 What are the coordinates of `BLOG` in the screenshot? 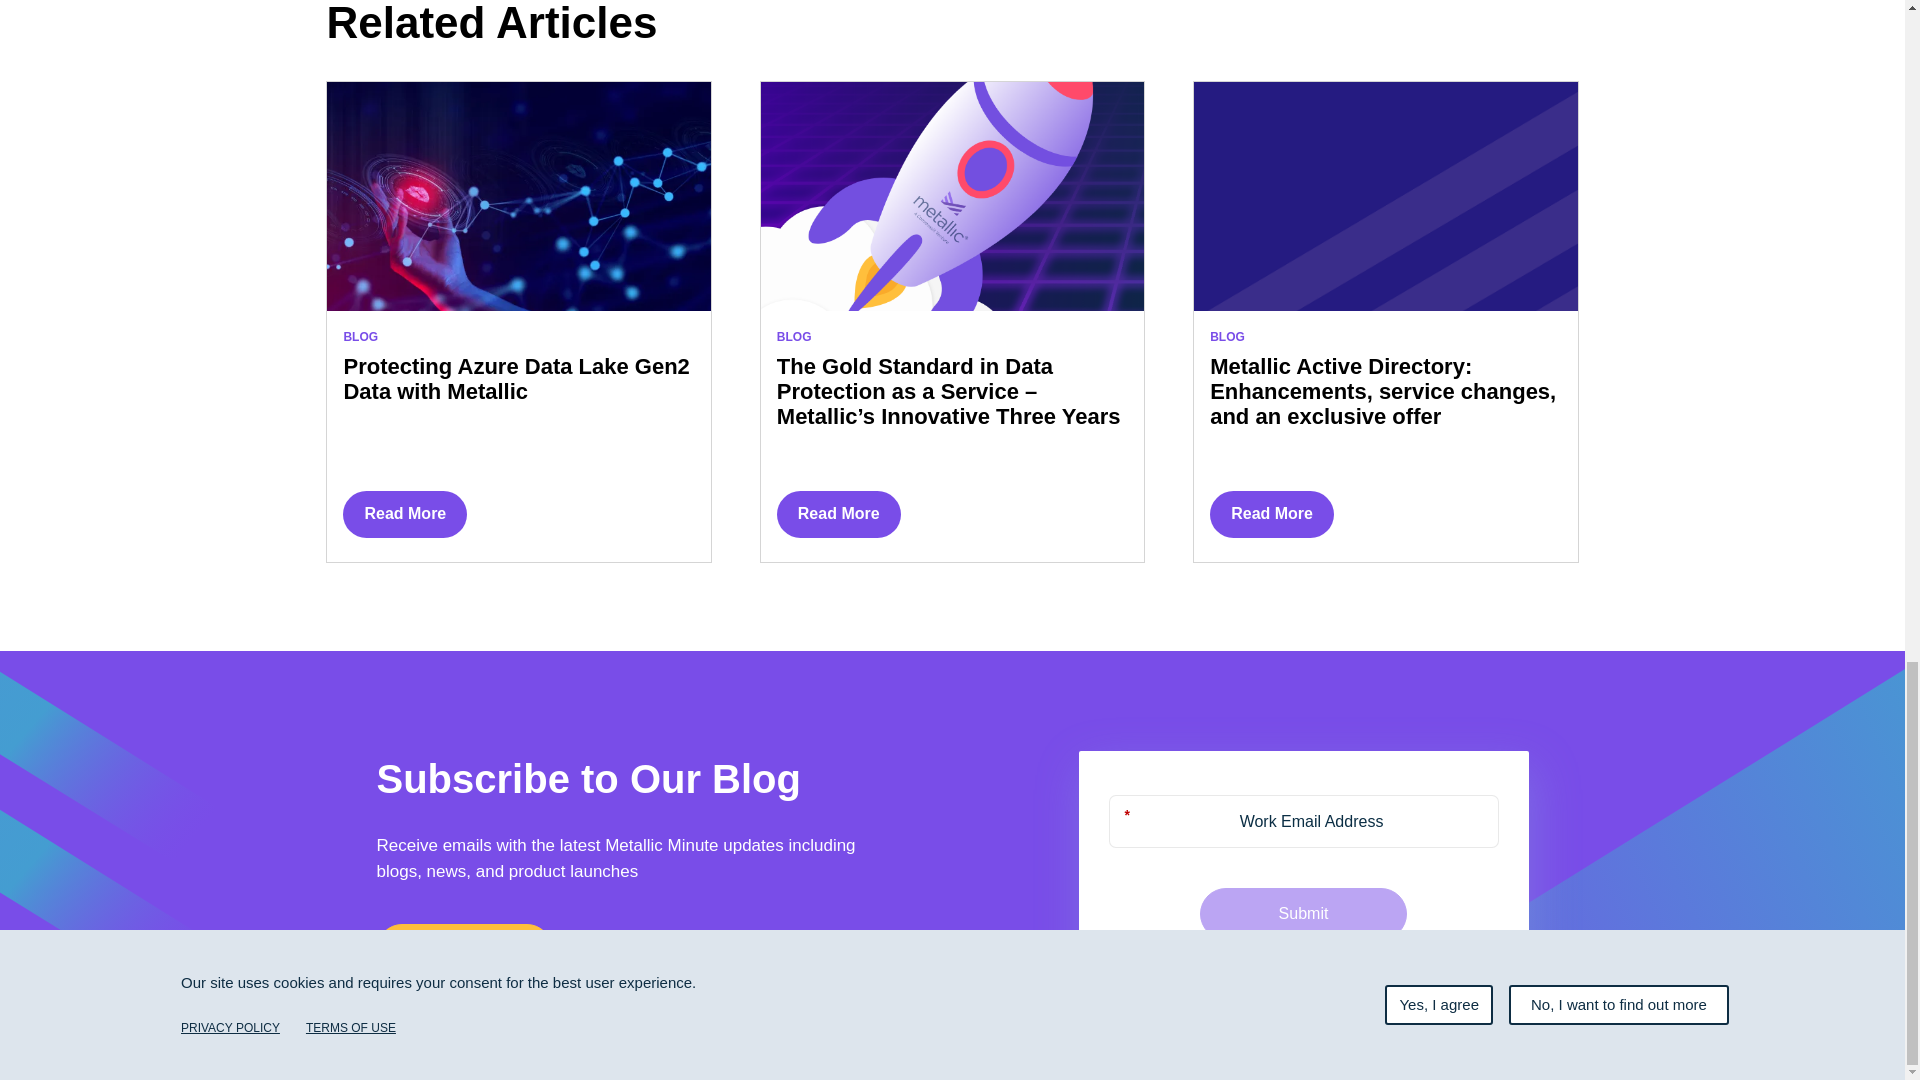 It's located at (794, 337).